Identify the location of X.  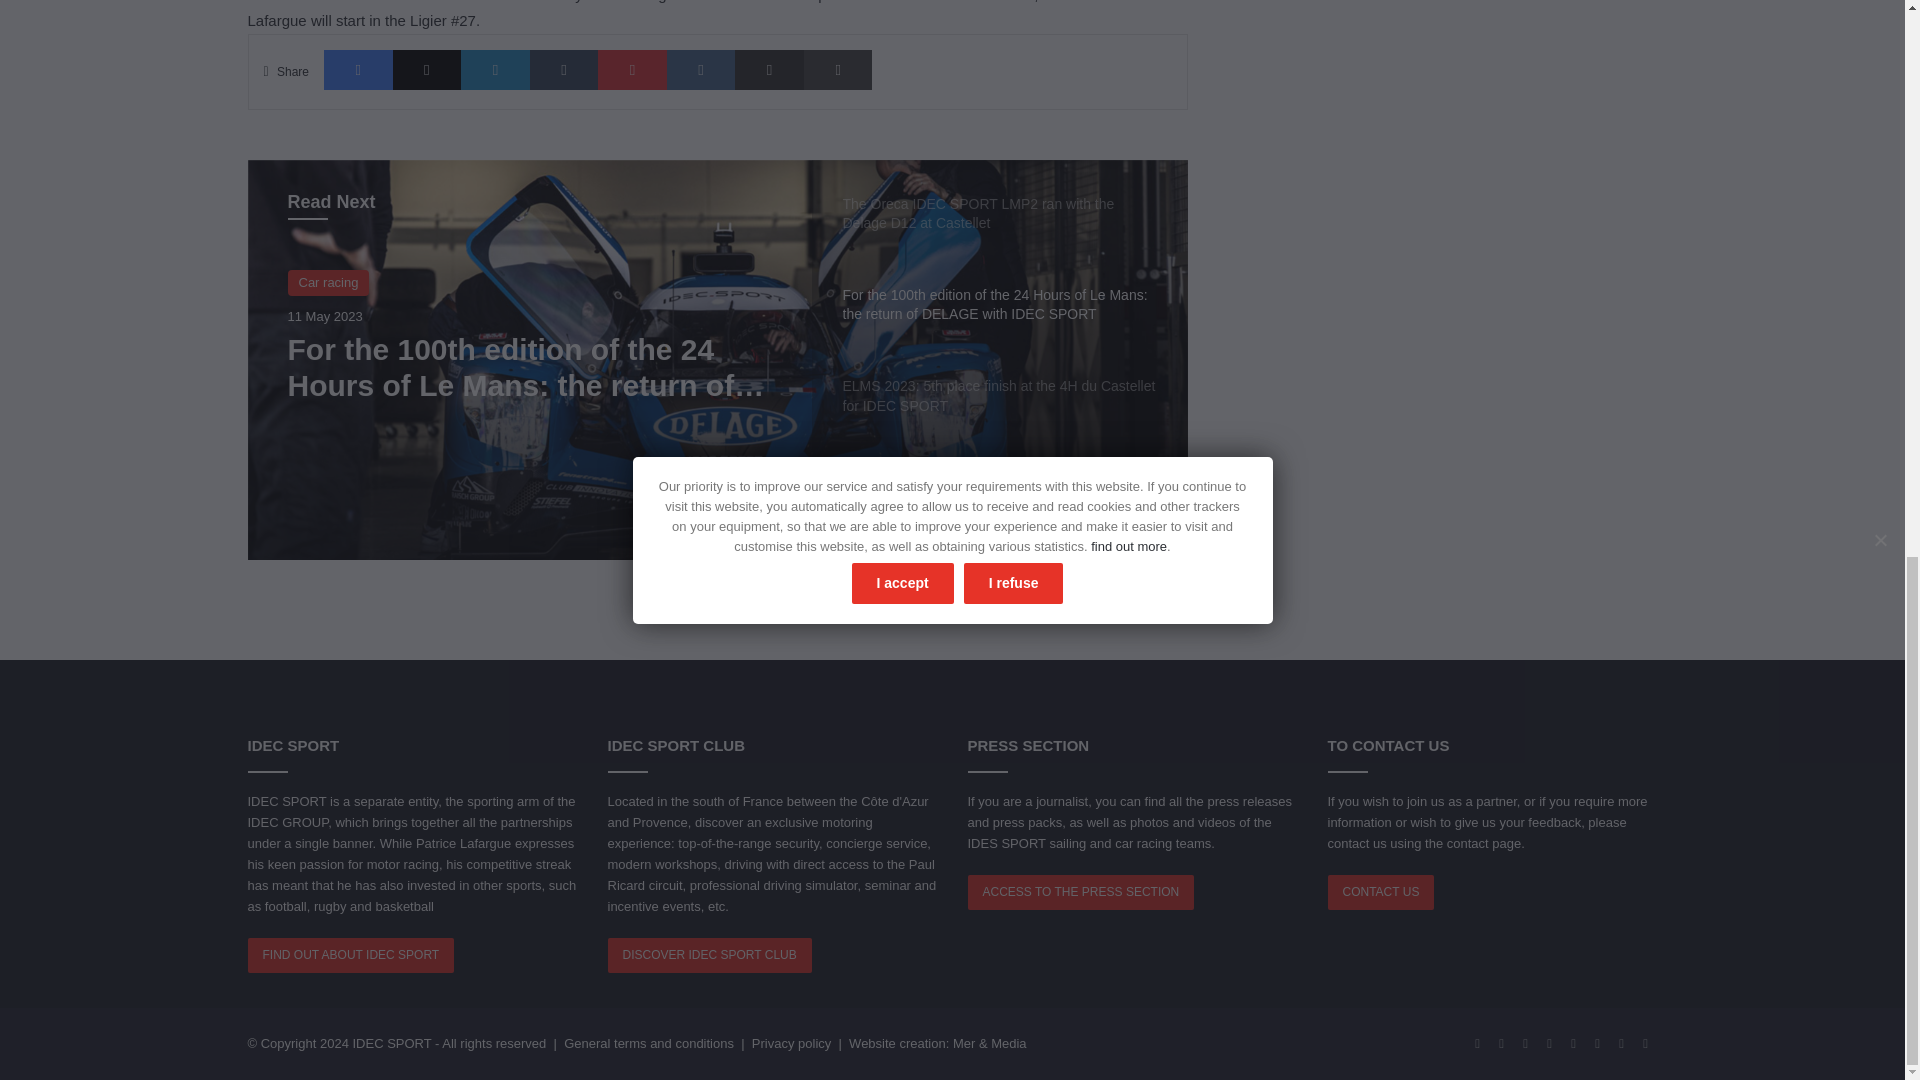
(428, 69).